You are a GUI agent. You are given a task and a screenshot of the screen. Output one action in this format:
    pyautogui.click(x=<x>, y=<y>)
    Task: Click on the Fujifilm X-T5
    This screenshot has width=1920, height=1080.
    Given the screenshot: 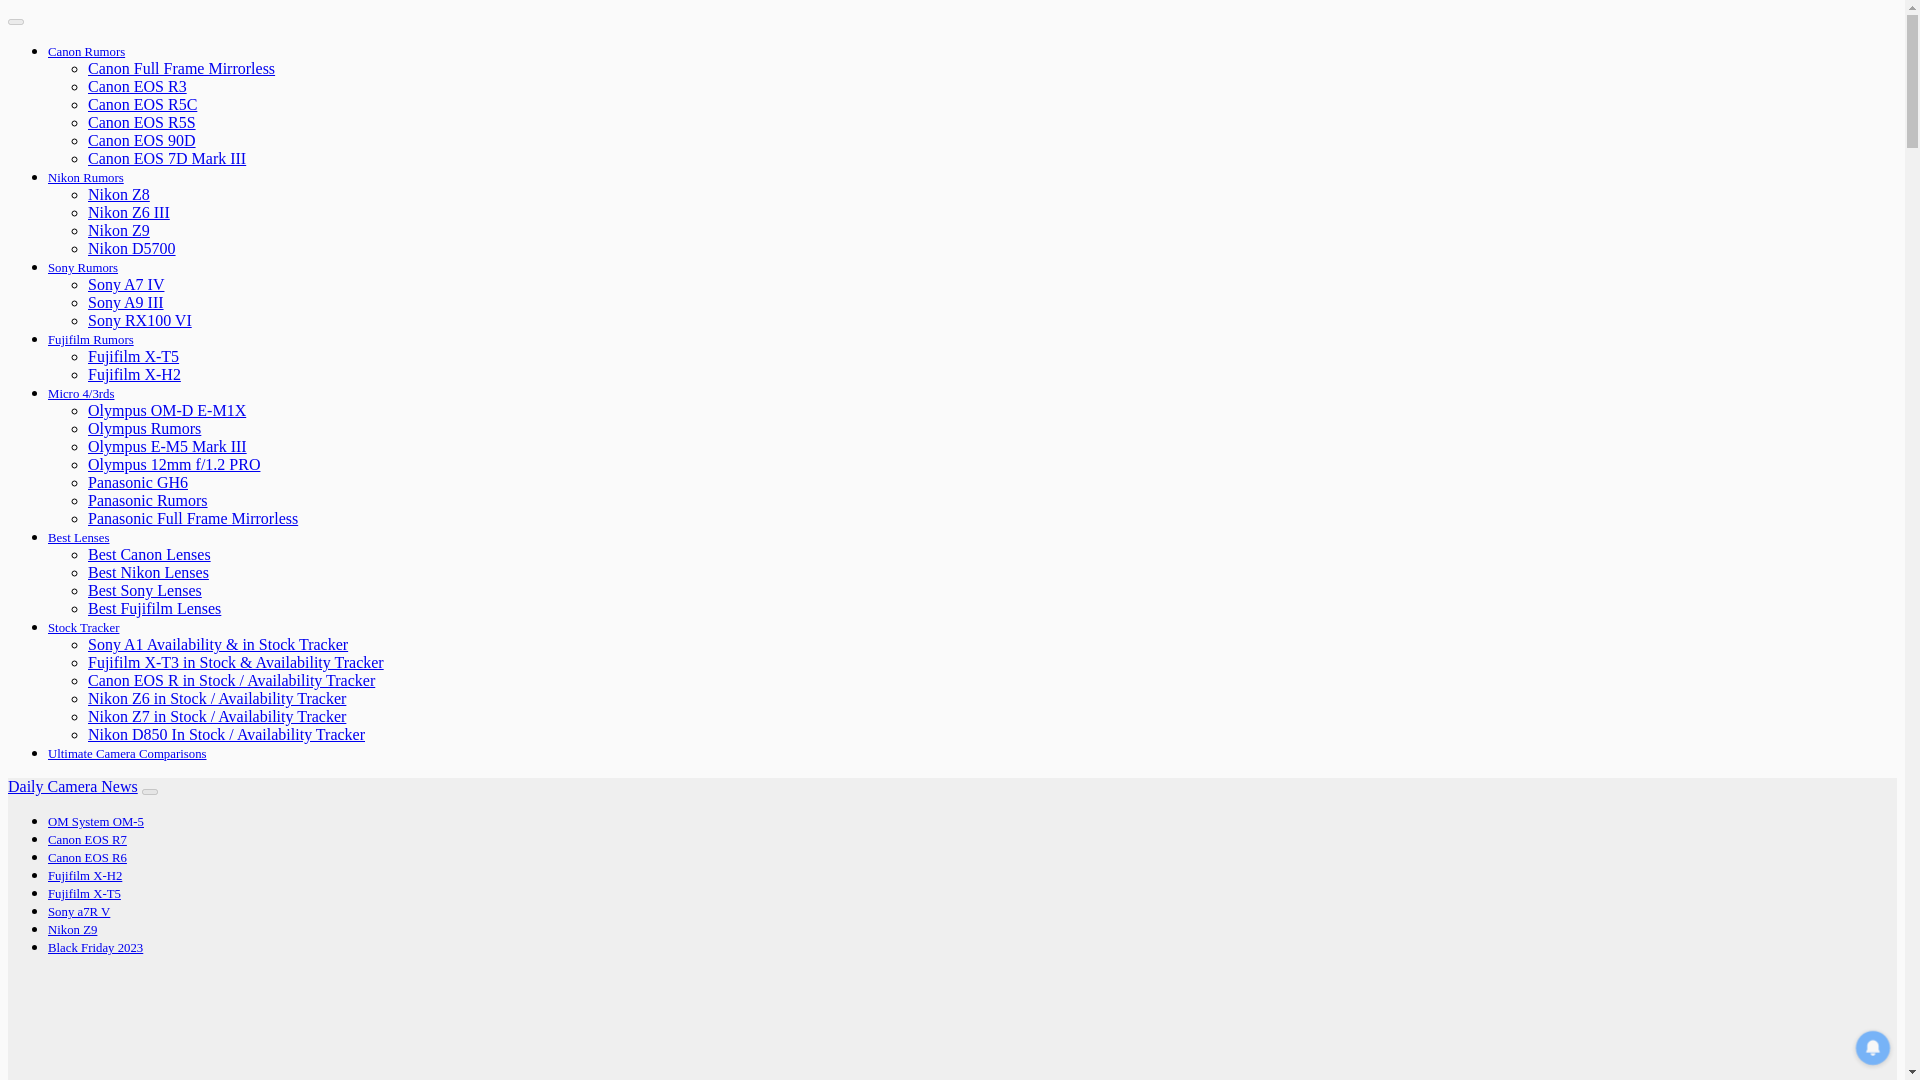 What is the action you would take?
    pyautogui.click(x=133, y=356)
    